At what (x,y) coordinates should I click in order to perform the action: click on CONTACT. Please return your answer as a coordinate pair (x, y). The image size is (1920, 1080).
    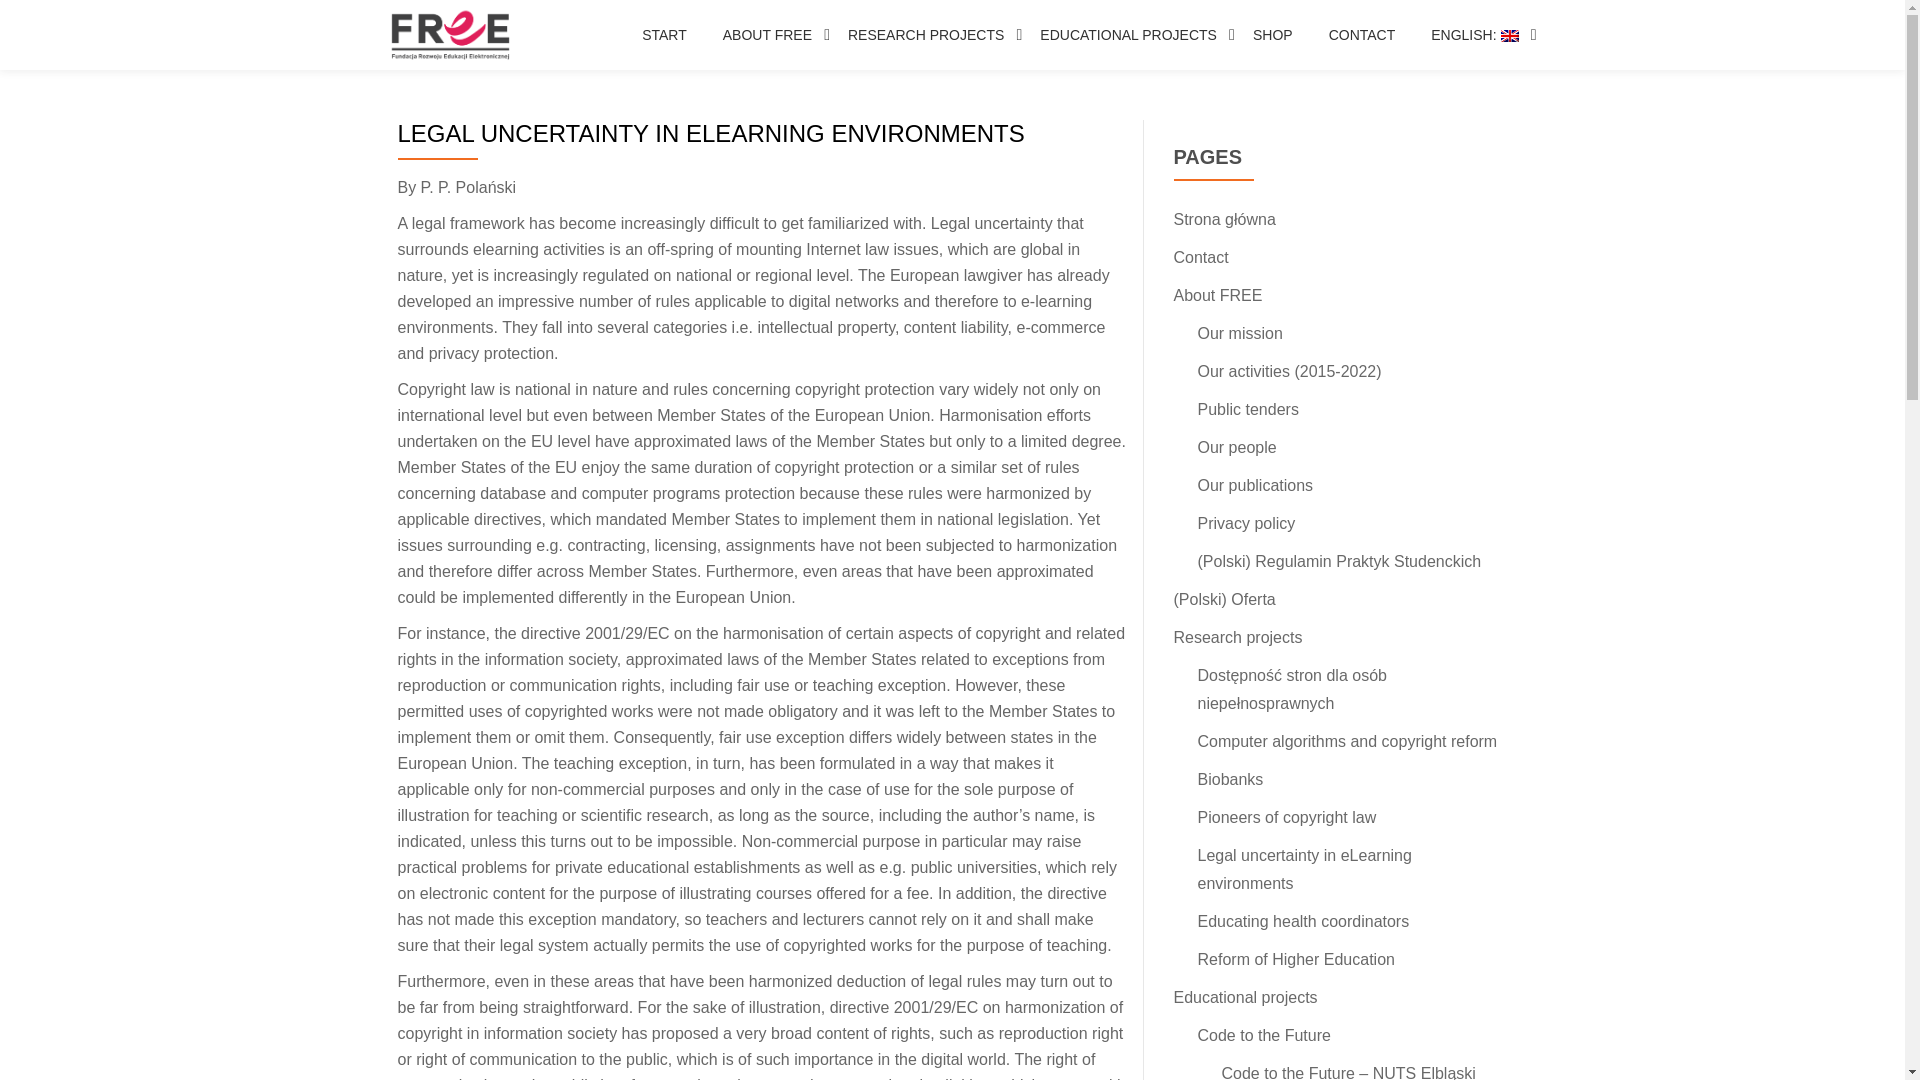
    Looking at the image, I should click on (1362, 34).